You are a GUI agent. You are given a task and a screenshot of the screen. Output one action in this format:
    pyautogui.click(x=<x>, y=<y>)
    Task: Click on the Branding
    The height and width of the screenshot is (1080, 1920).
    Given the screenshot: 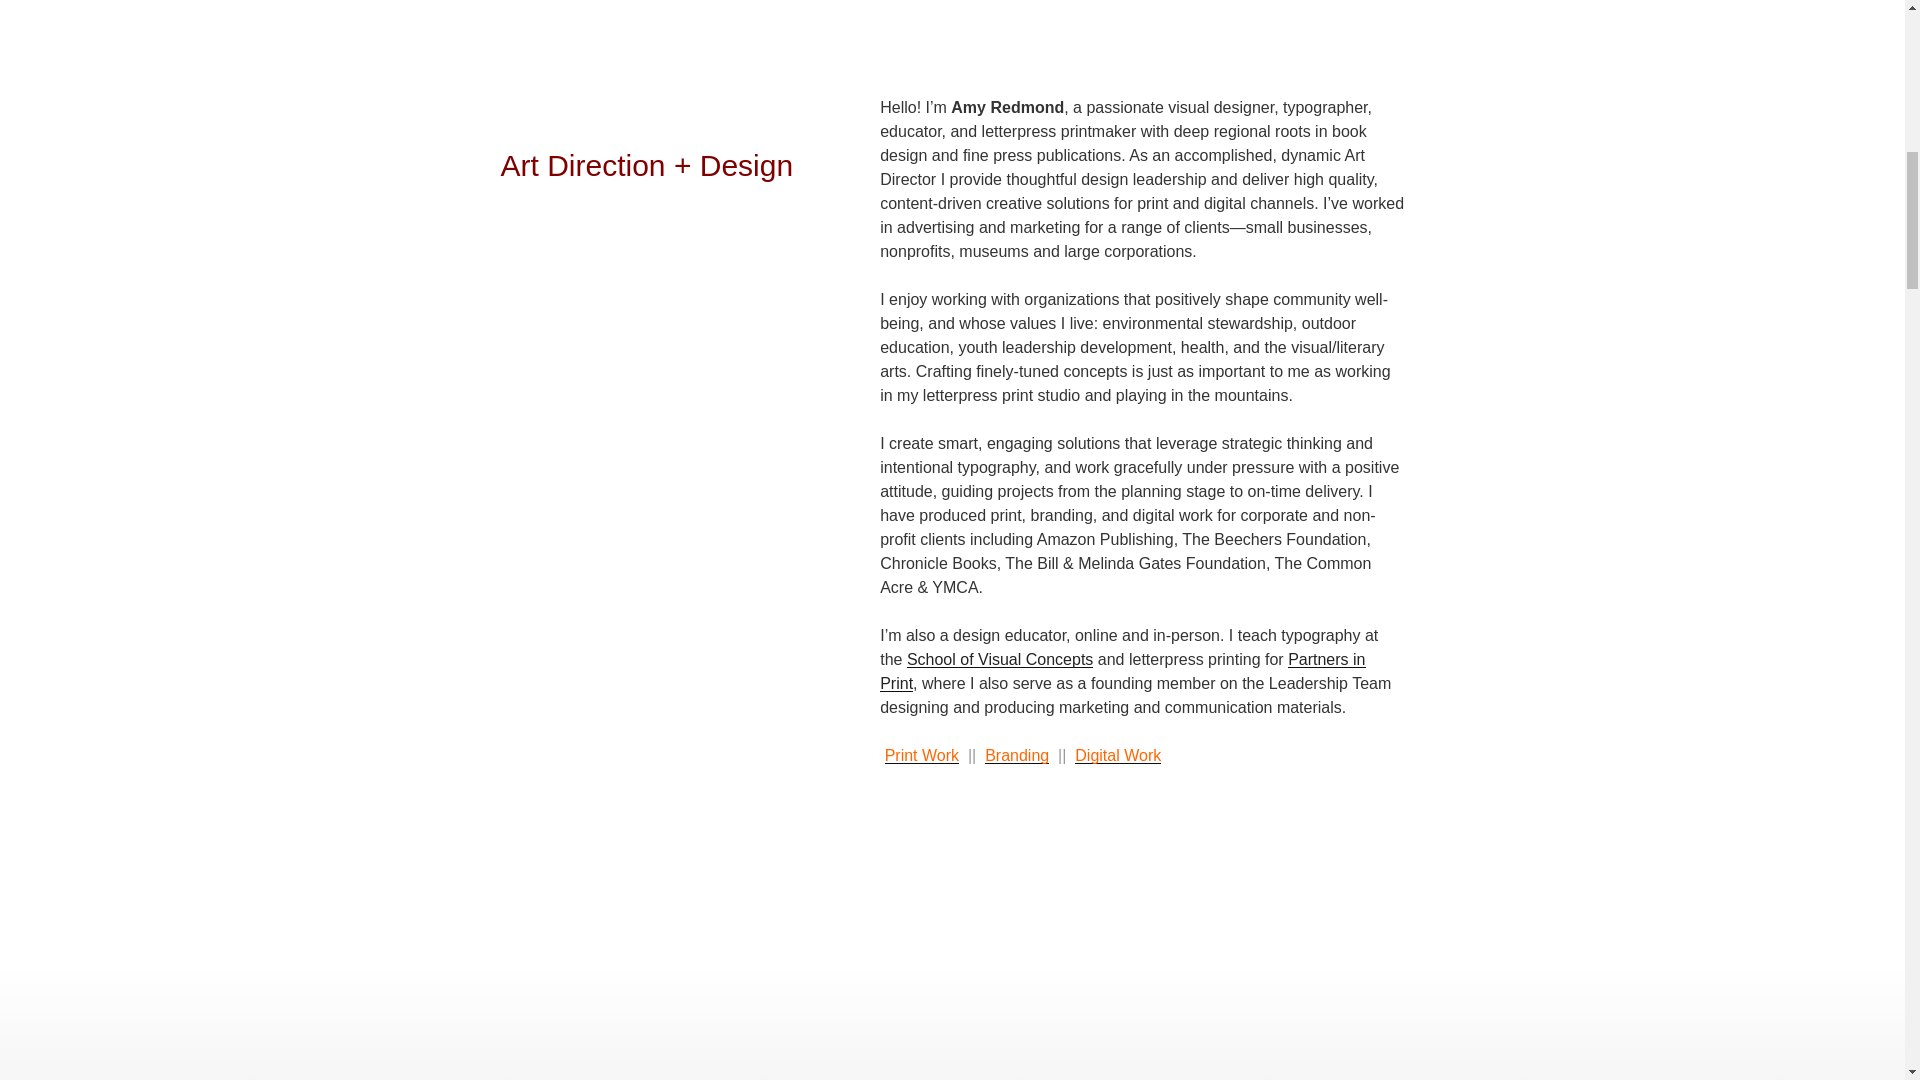 What is the action you would take?
    pyautogui.click(x=1016, y=755)
    